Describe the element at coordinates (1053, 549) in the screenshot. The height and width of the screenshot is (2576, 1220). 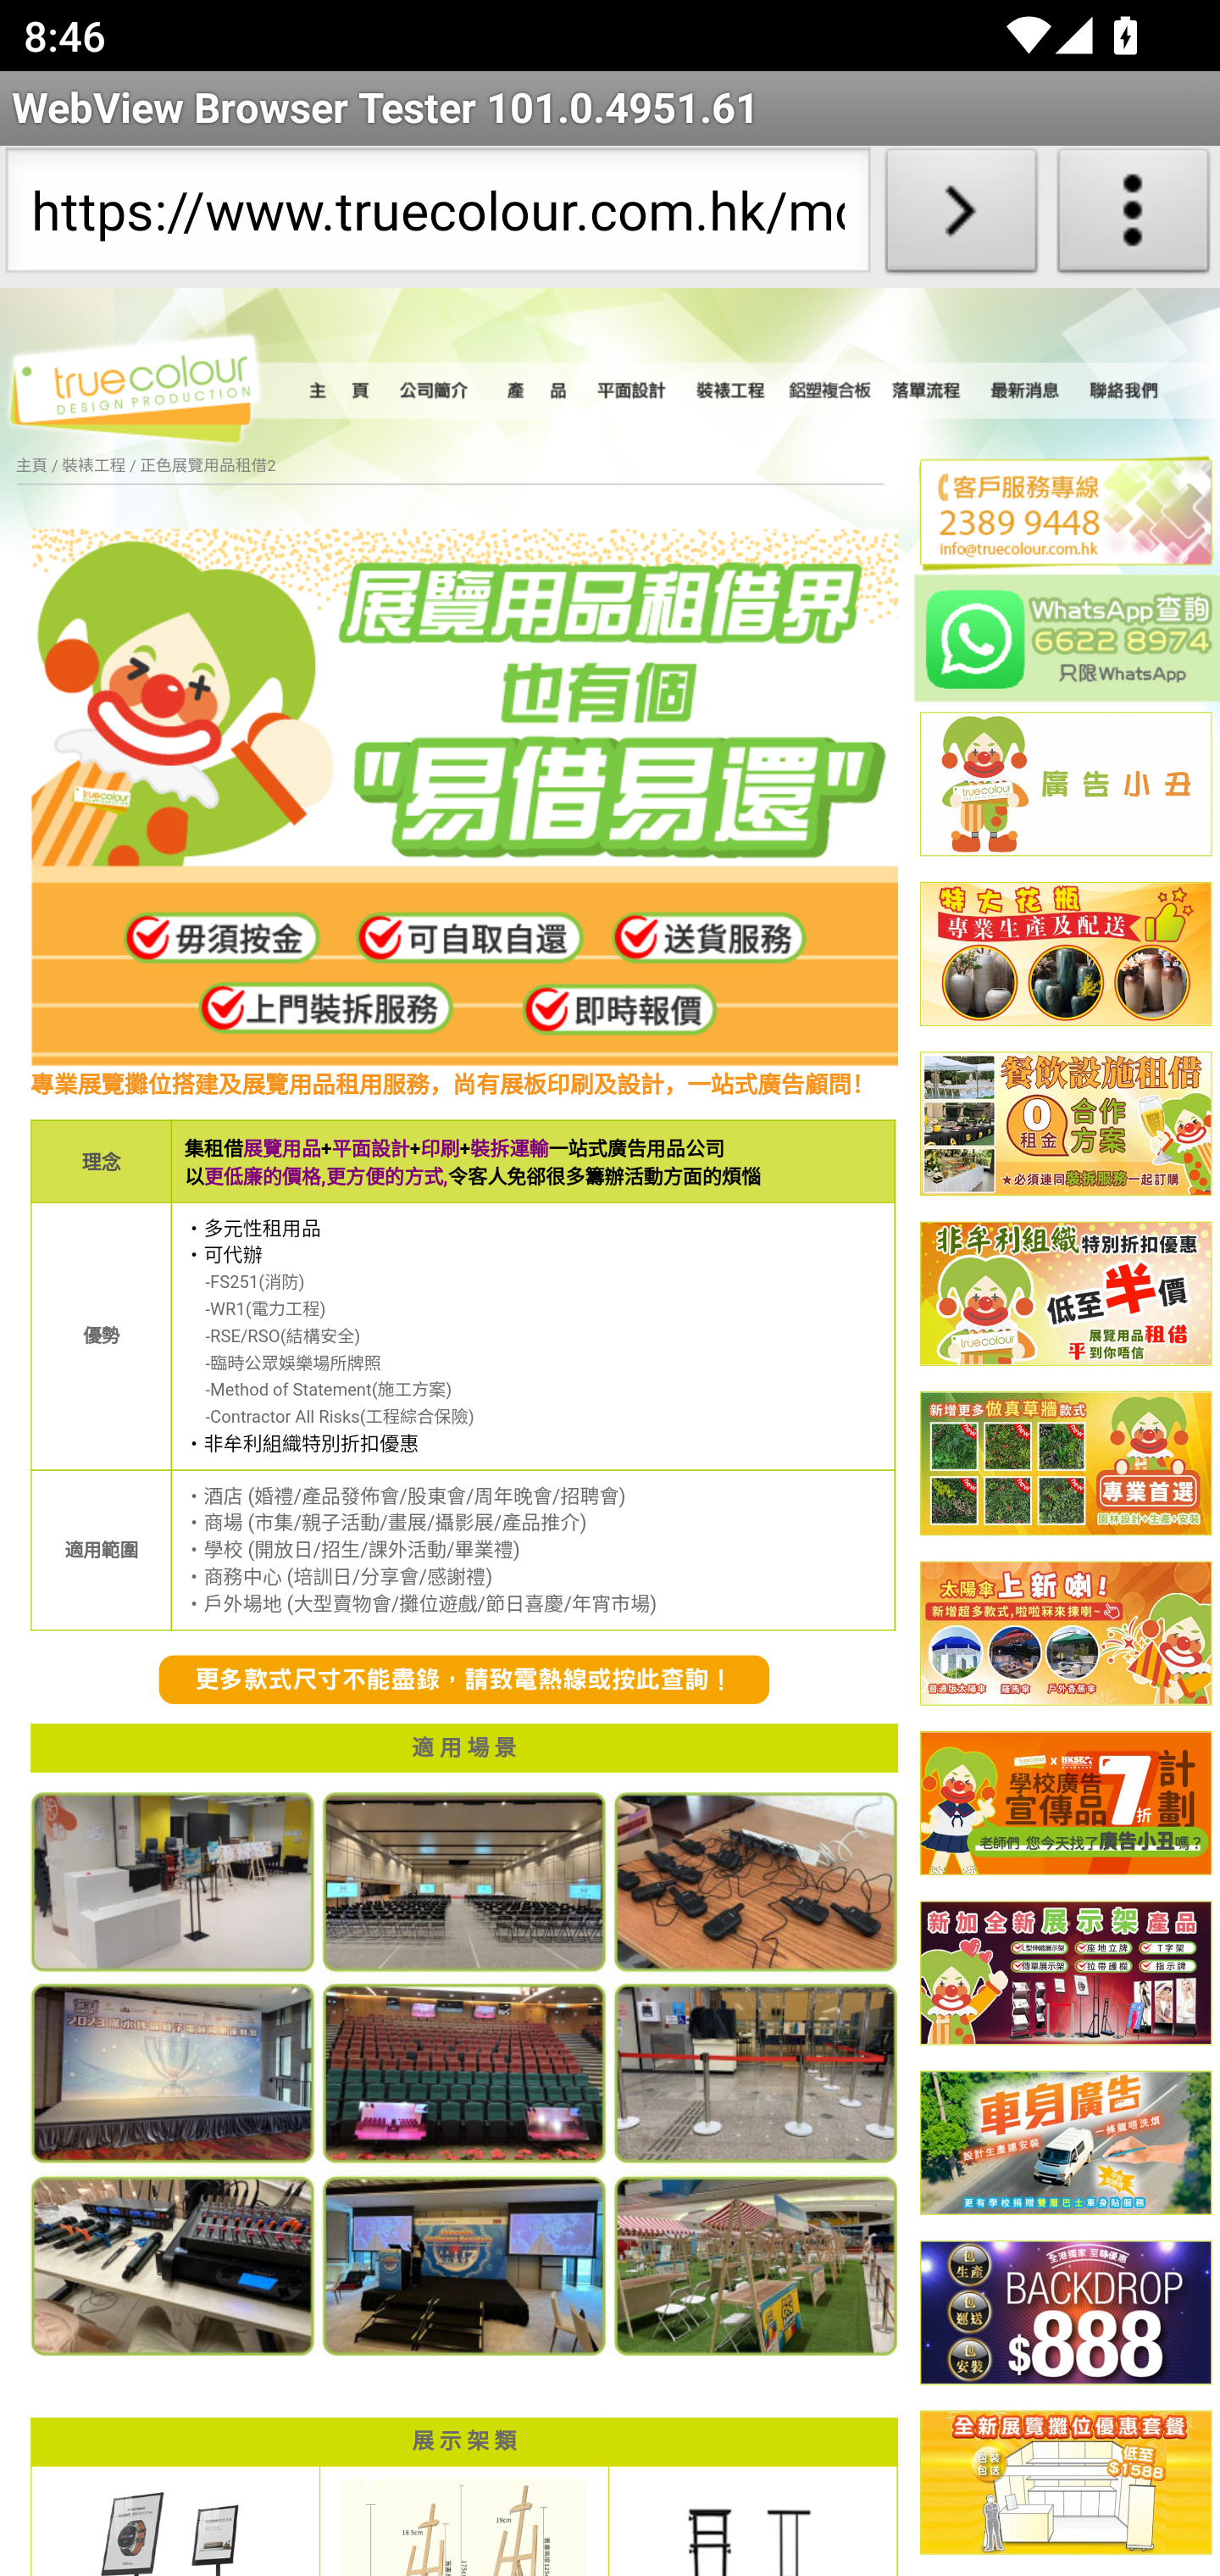
I see `mailto:info@truecolour.com` at that location.